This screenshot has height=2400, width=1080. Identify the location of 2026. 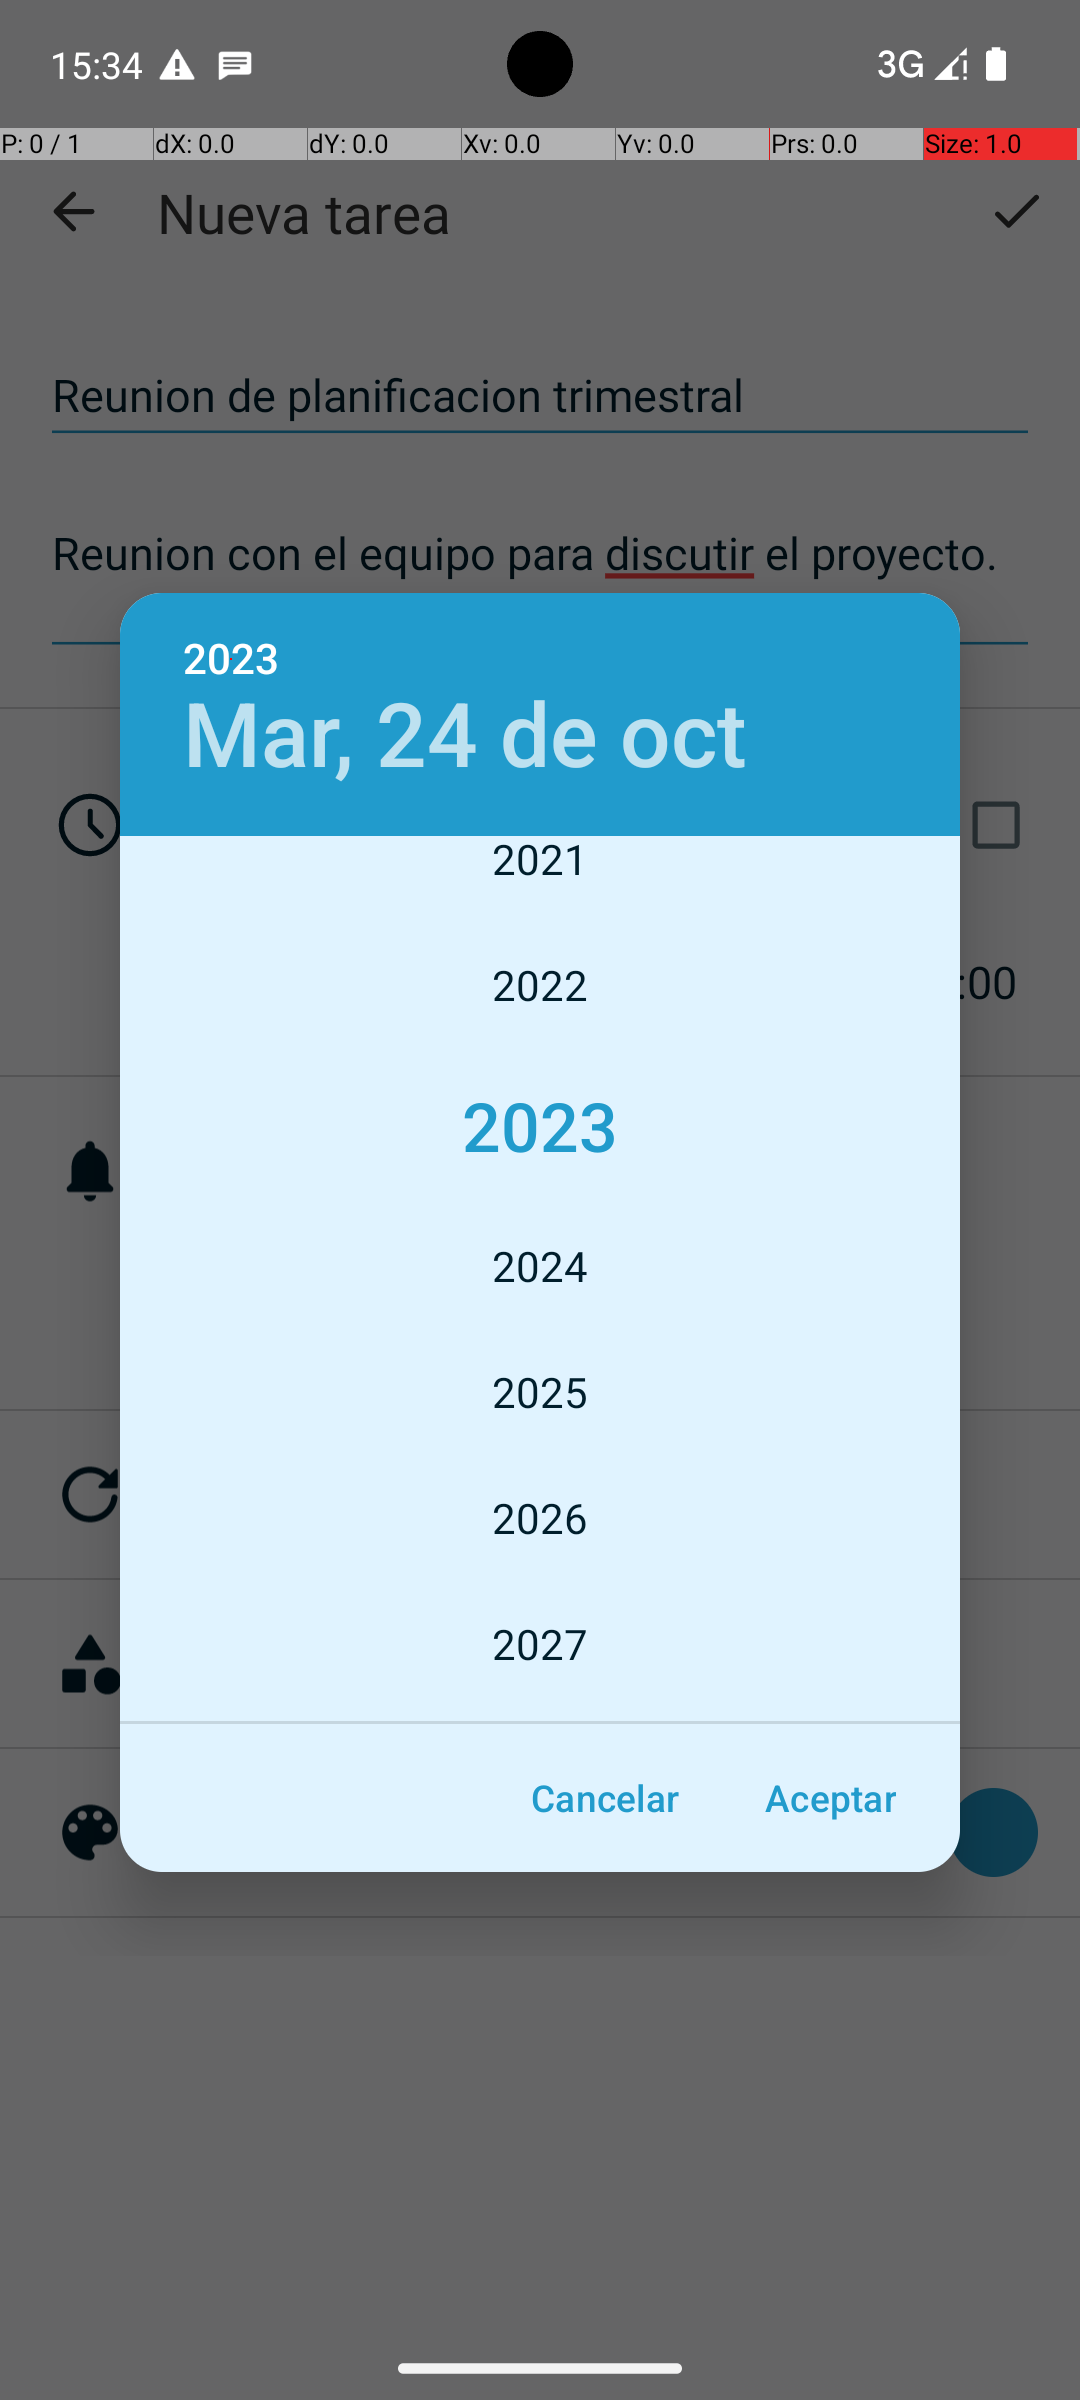
(540, 1518).